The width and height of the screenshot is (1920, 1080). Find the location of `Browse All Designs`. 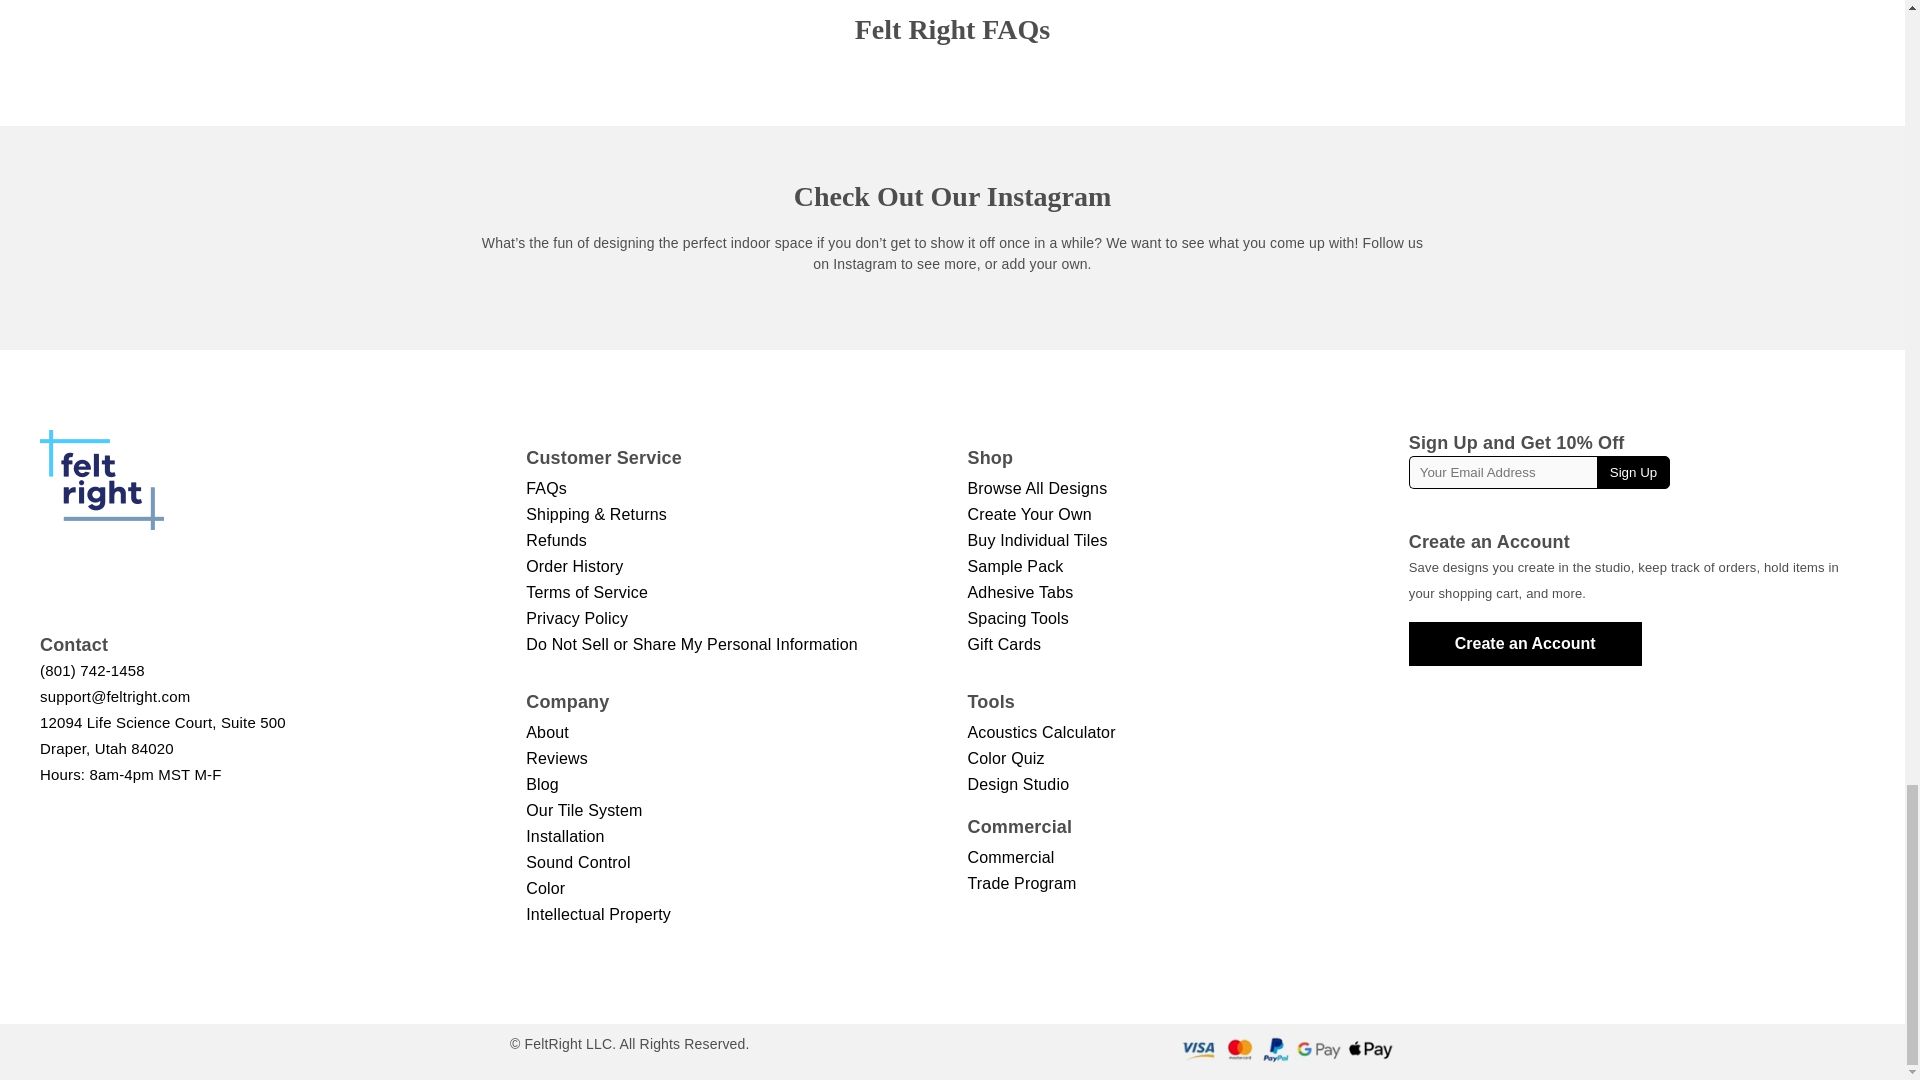

Browse All Designs is located at coordinates (1018, 618).